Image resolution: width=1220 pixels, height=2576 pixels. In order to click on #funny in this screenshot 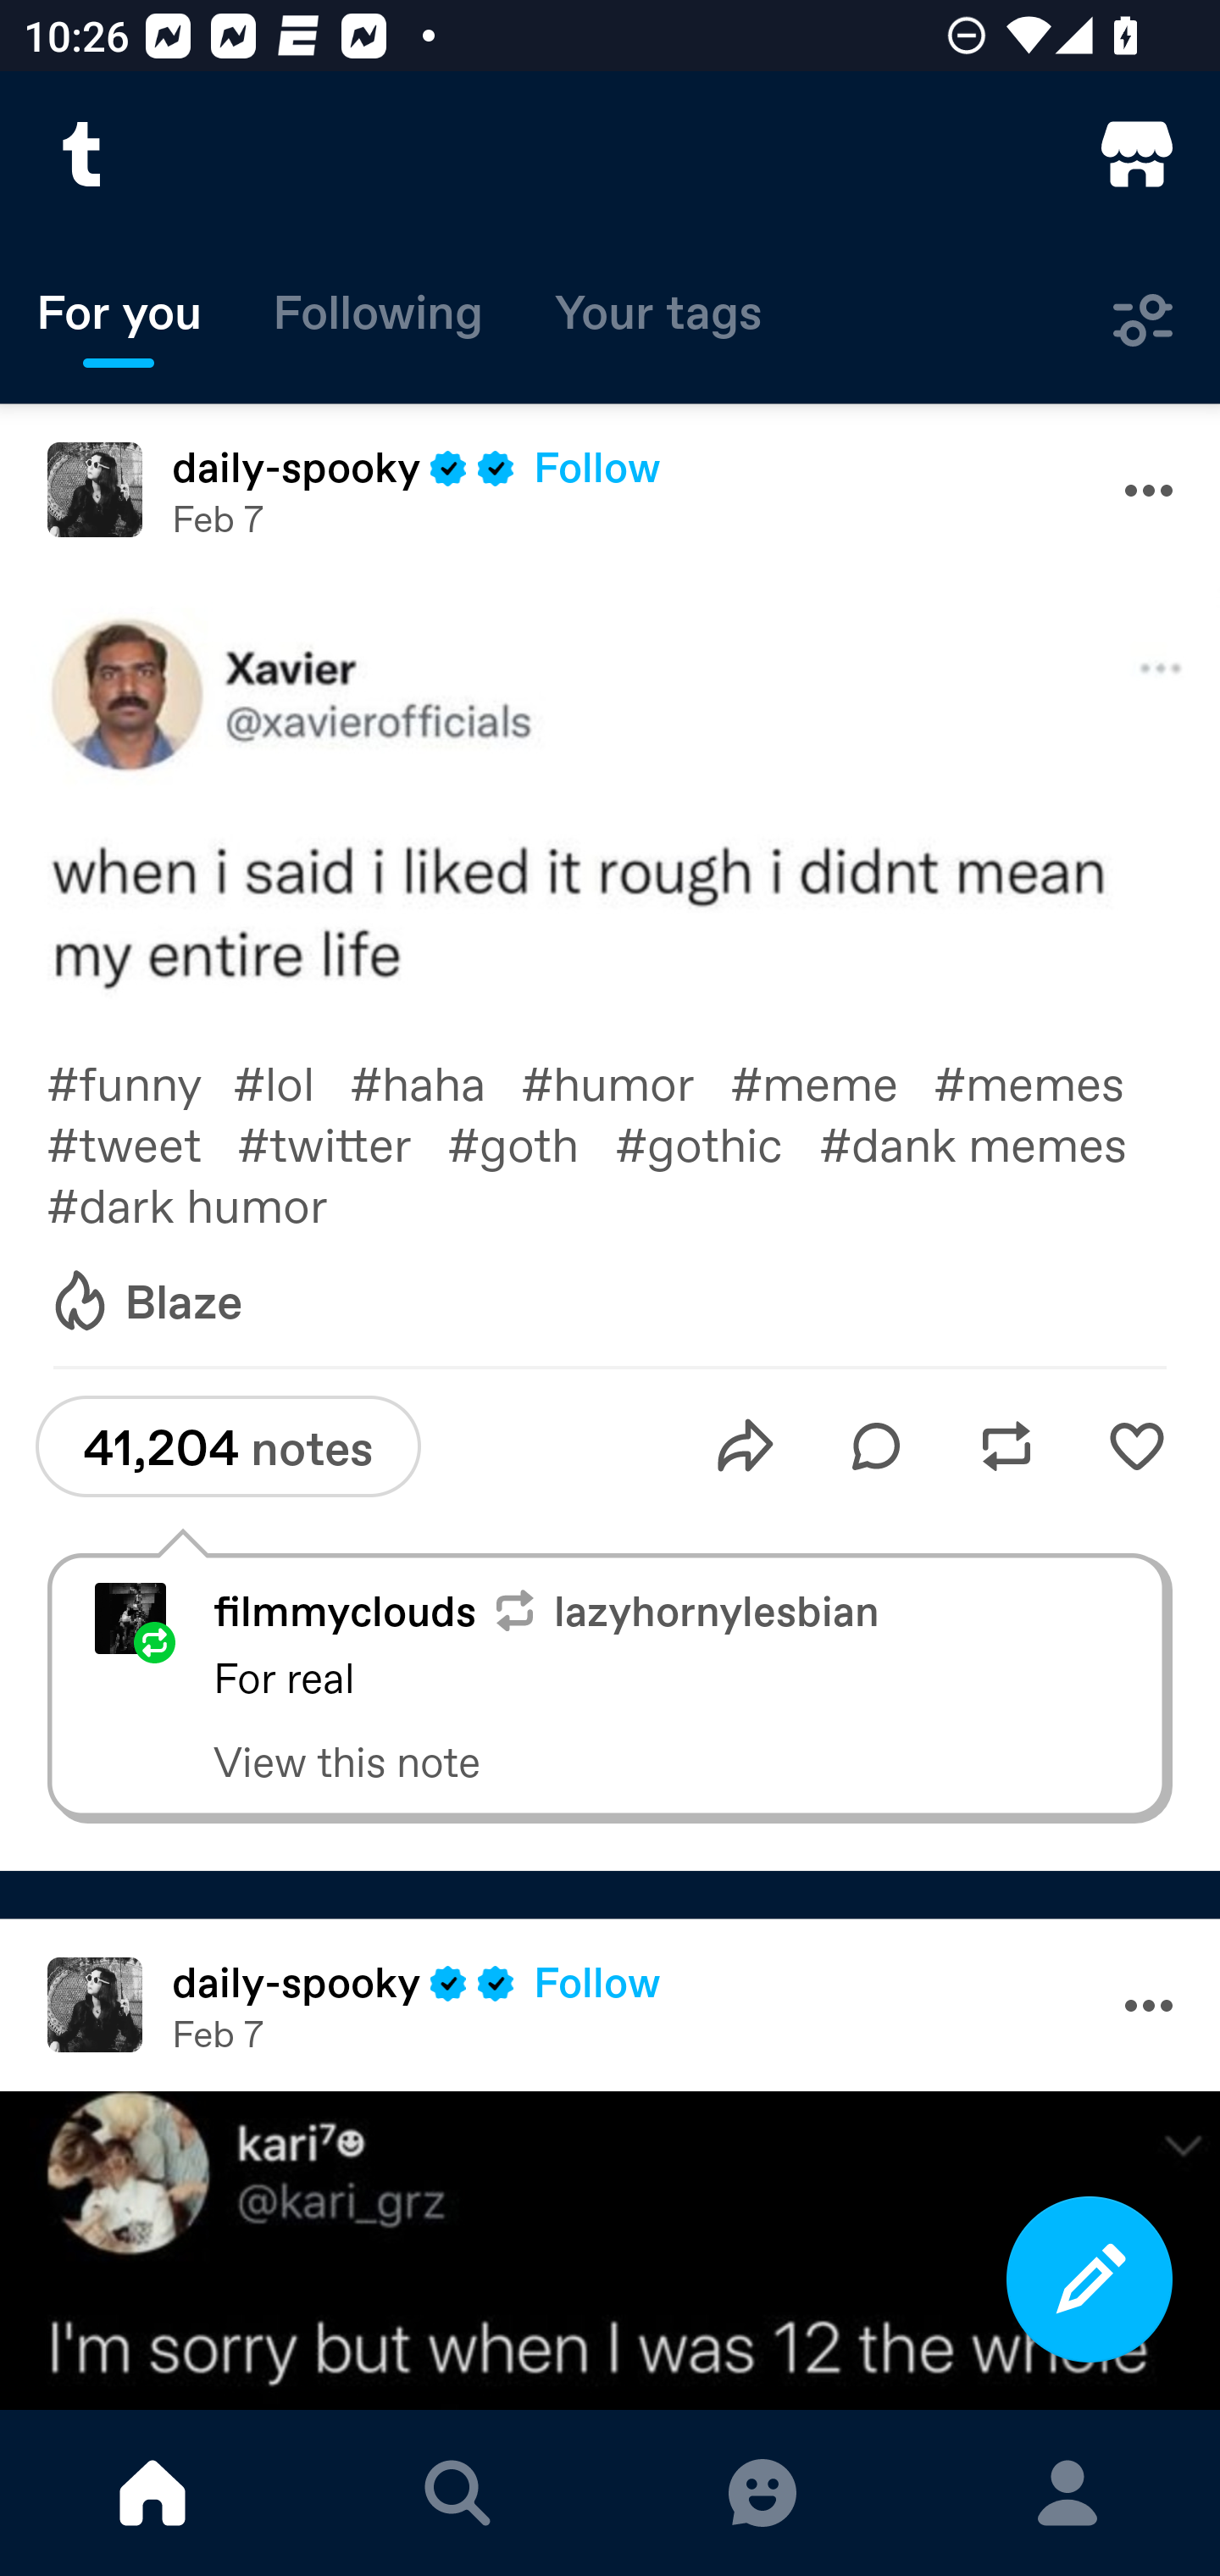, I will do `click(139, 1081)`.